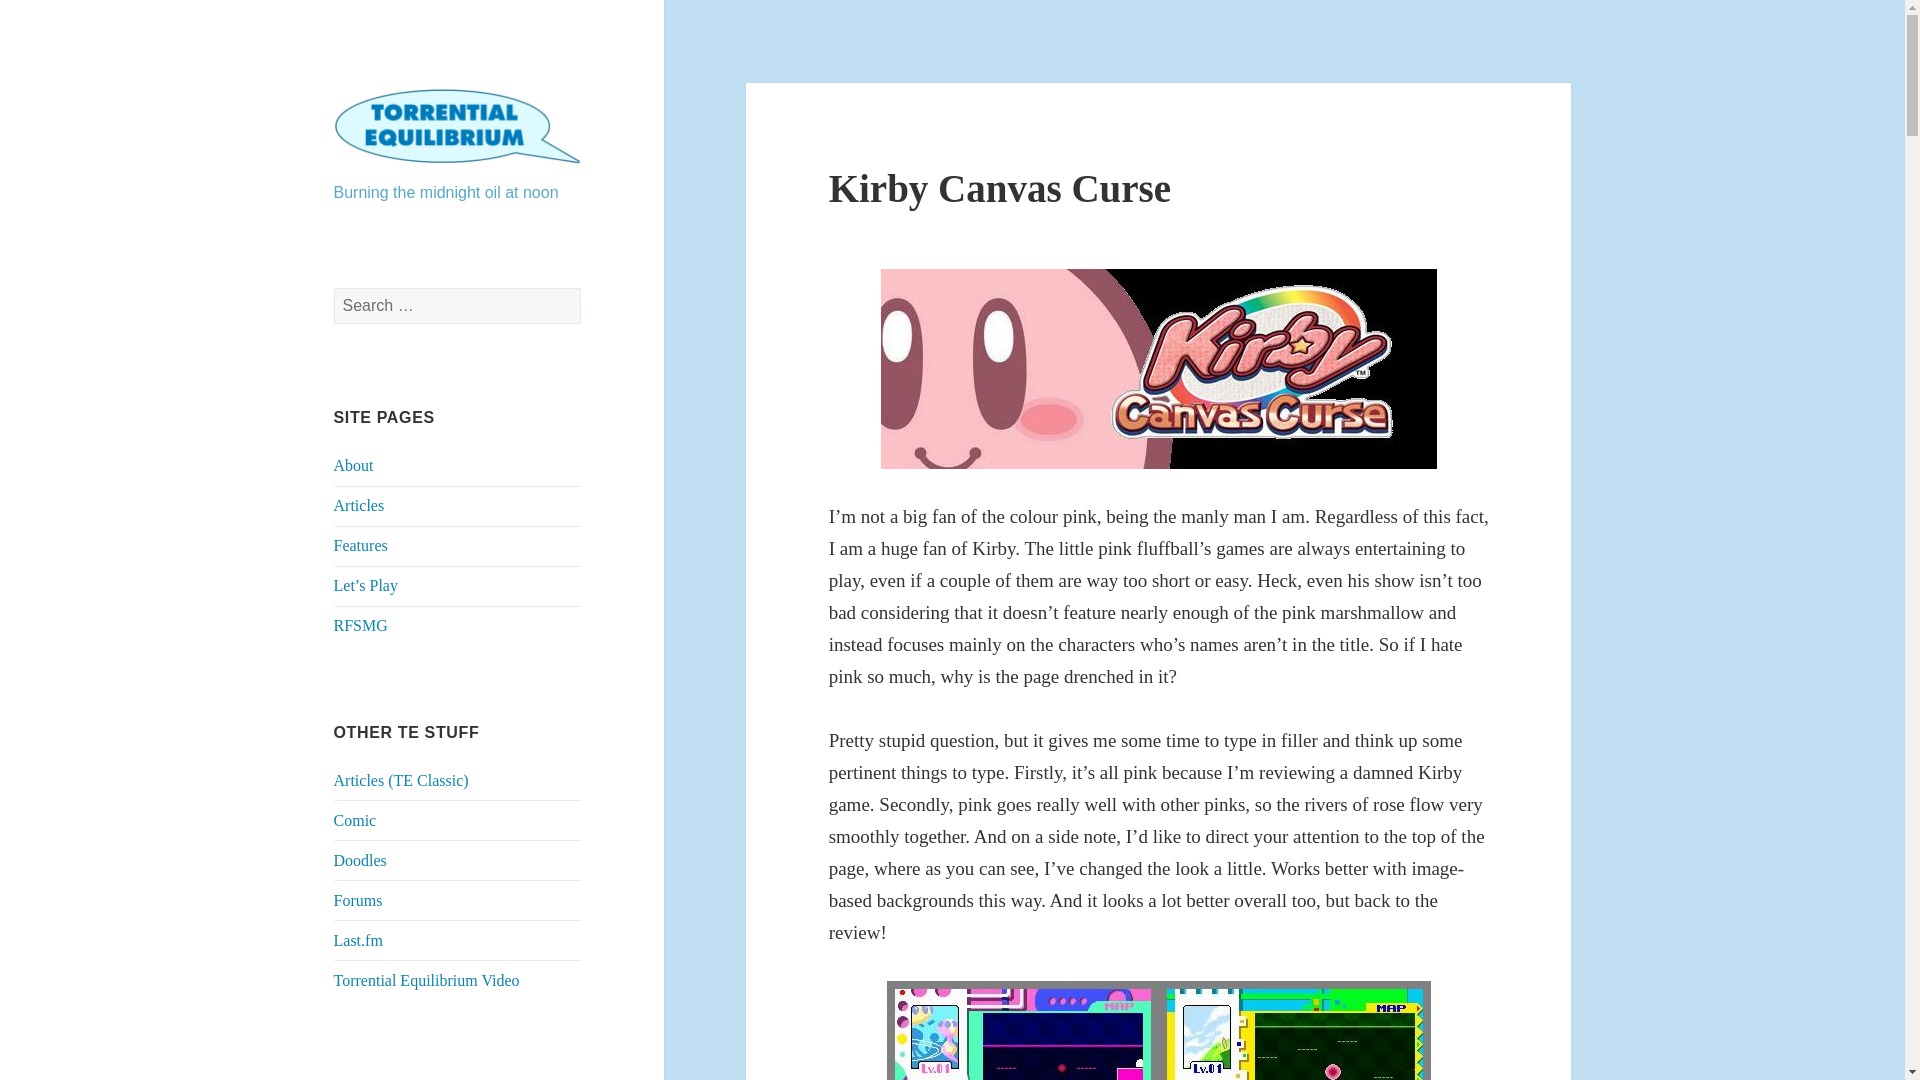 This screenshot has width=1920, height=1080. What do you see at coordinates (360, 860) in the screenshot?
I see `Doodles` at bounding box center [360, 860].